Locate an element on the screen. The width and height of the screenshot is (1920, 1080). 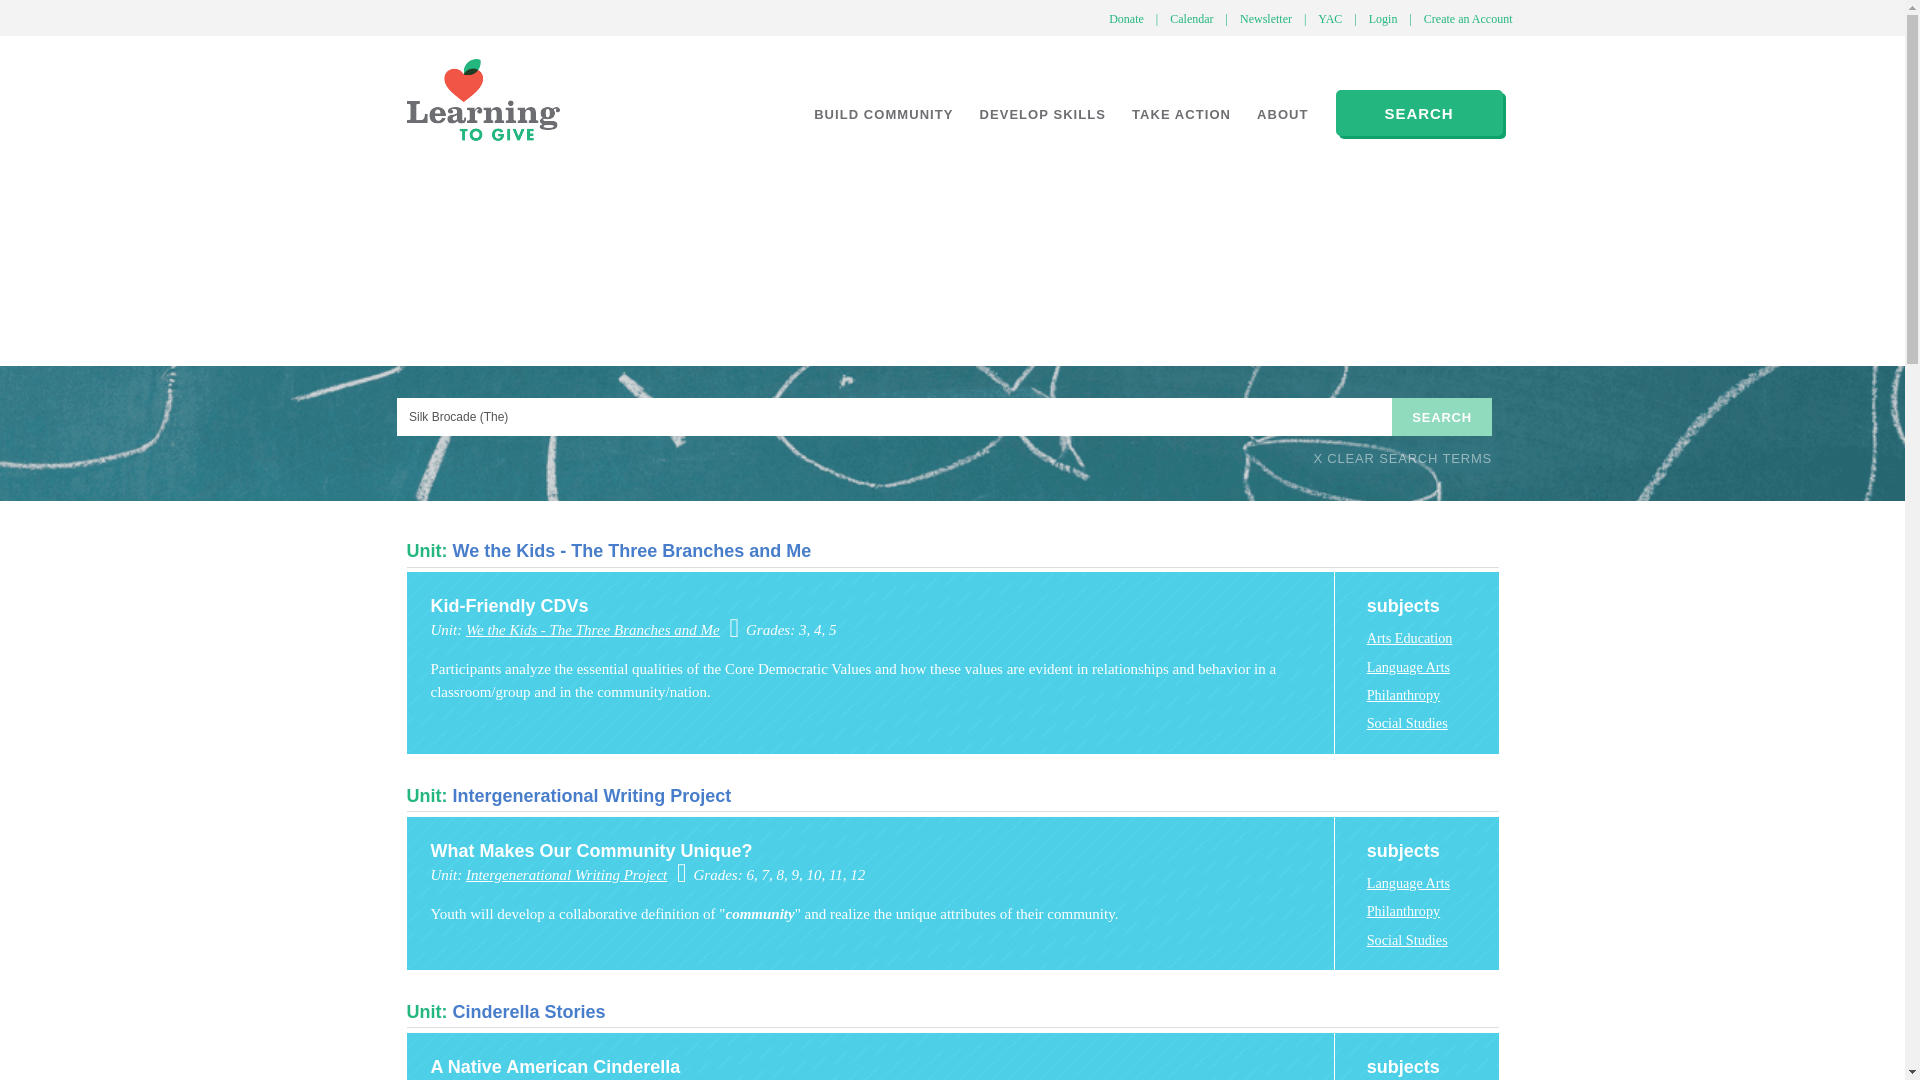
ABOUT is located at coordinates (1283, 114).